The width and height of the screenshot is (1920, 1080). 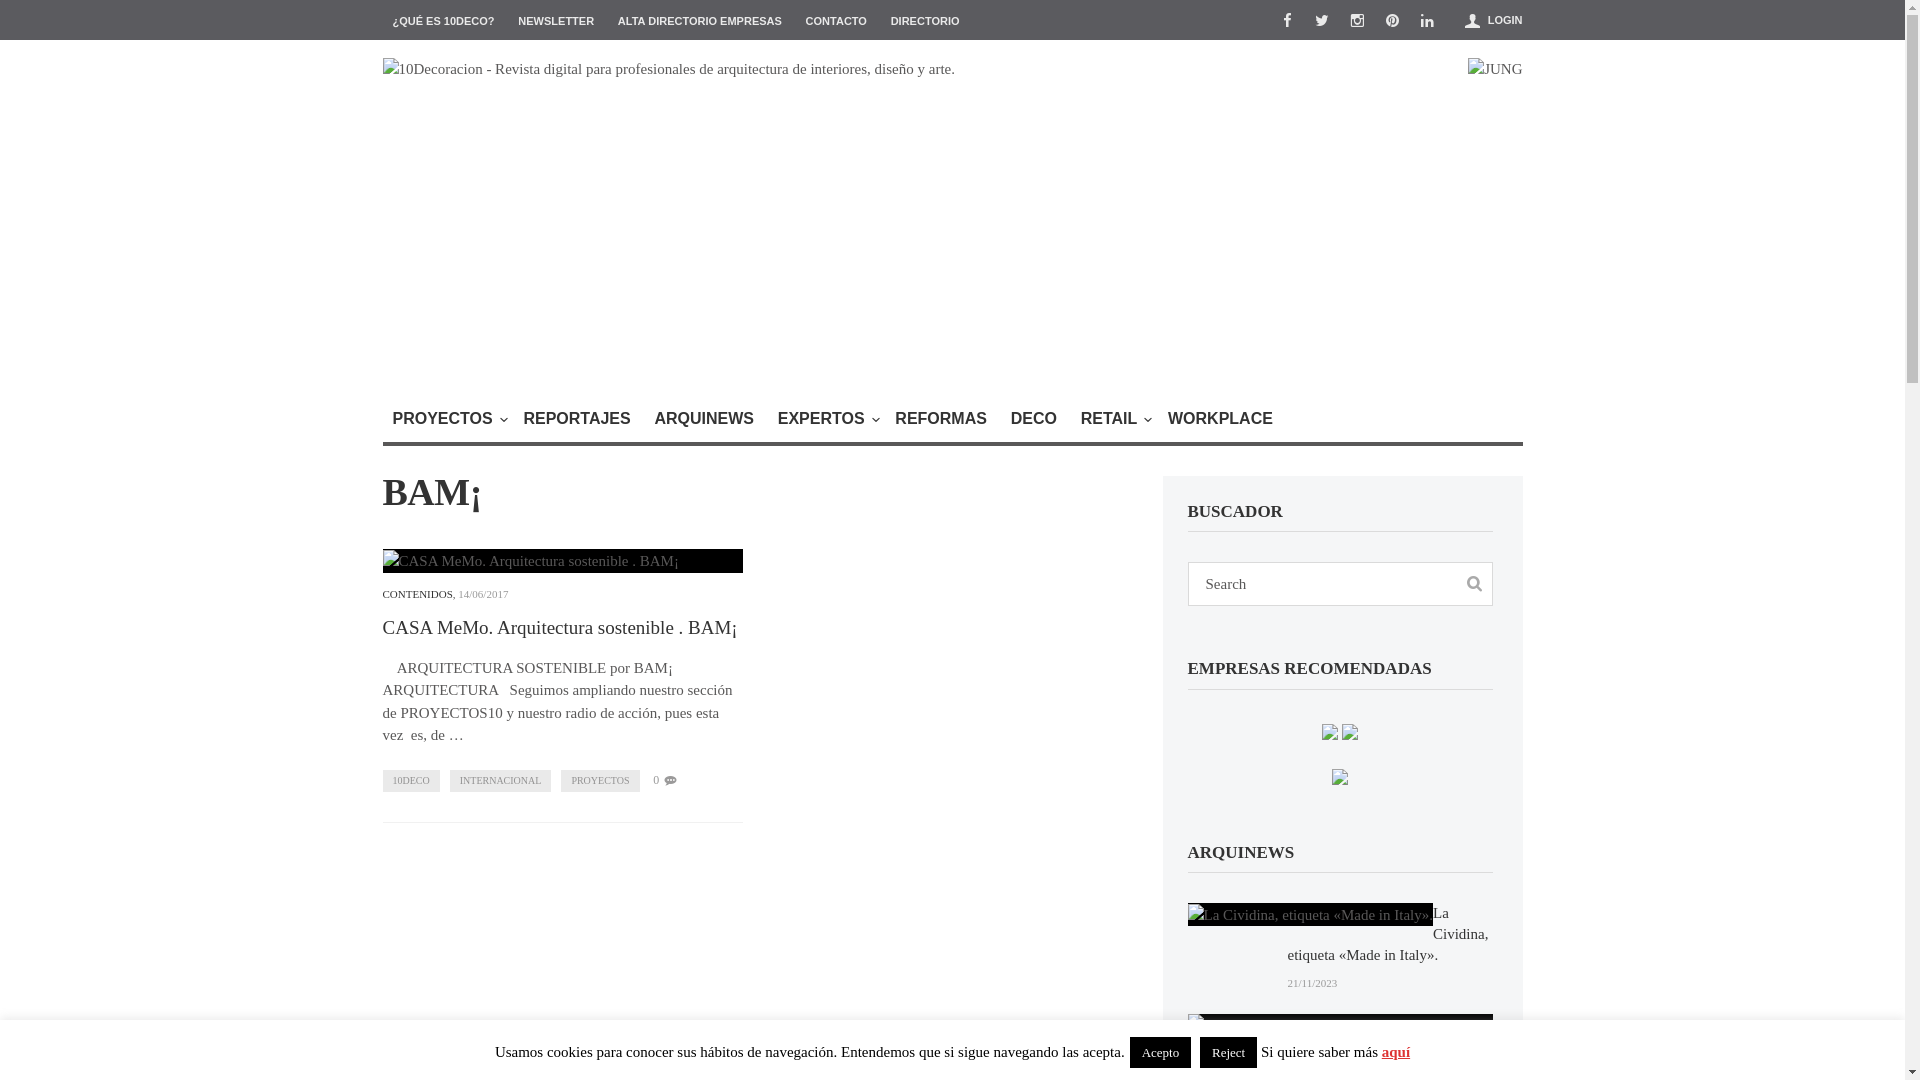 I want to click on Get New Password, so click(x=1076, y=577).